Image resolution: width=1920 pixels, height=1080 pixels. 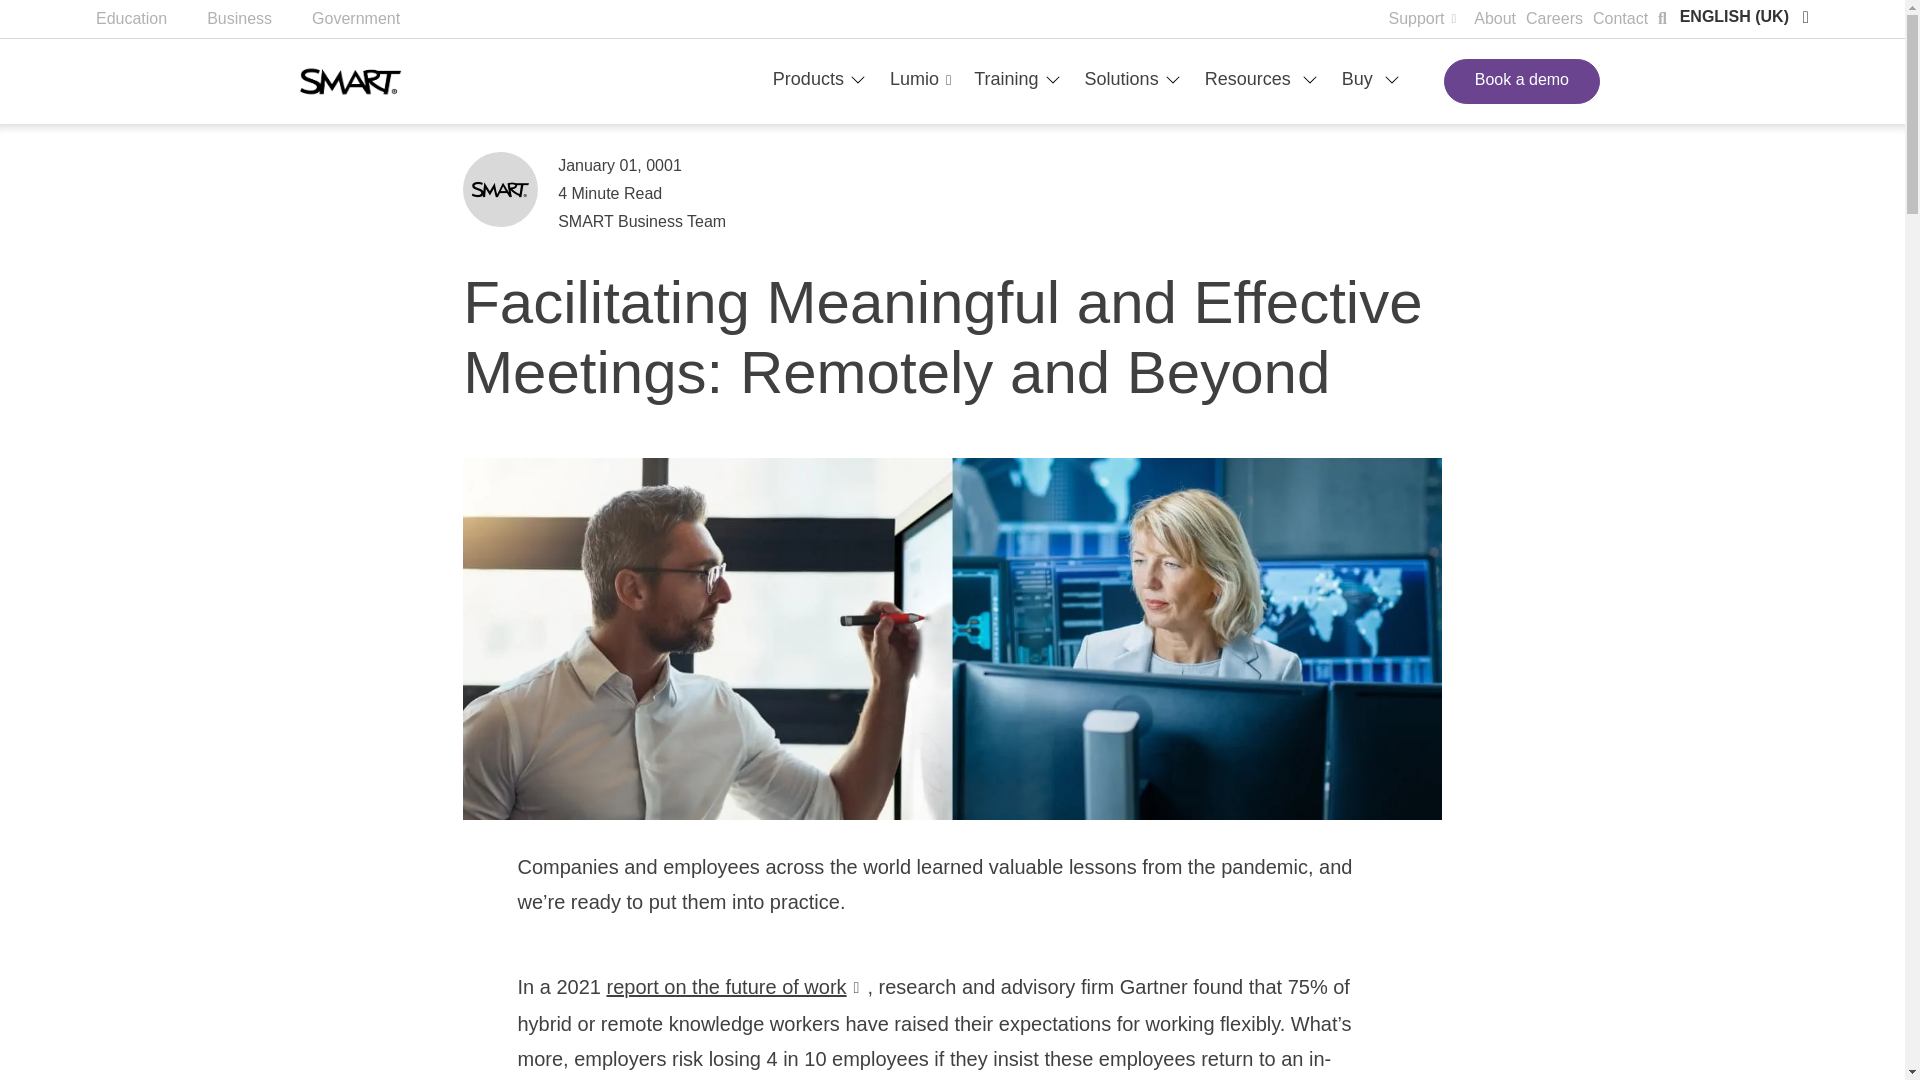 I want to click on Government, so click(x=375, y=18).